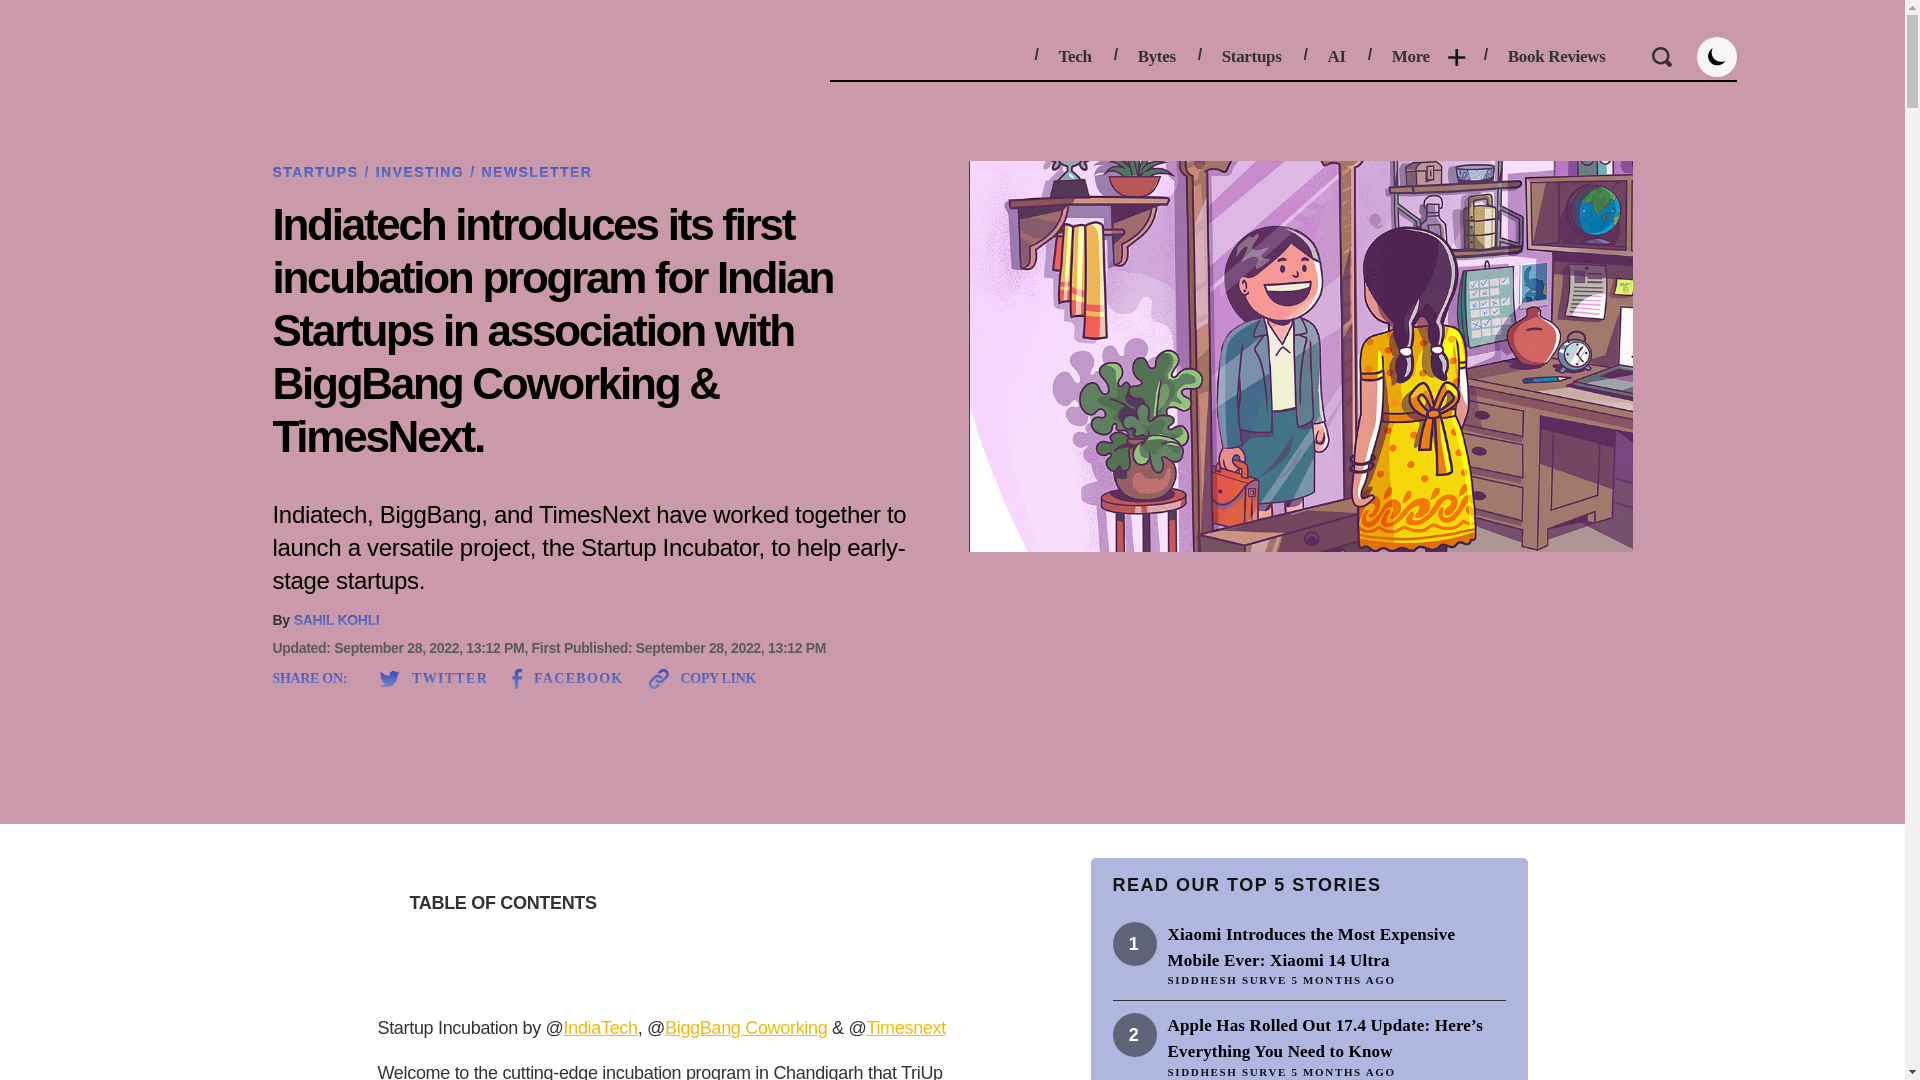  What do you see at coordinates (1252, 57) in the screenshot?
I see `Startups` at bounding box center [1252, 57].